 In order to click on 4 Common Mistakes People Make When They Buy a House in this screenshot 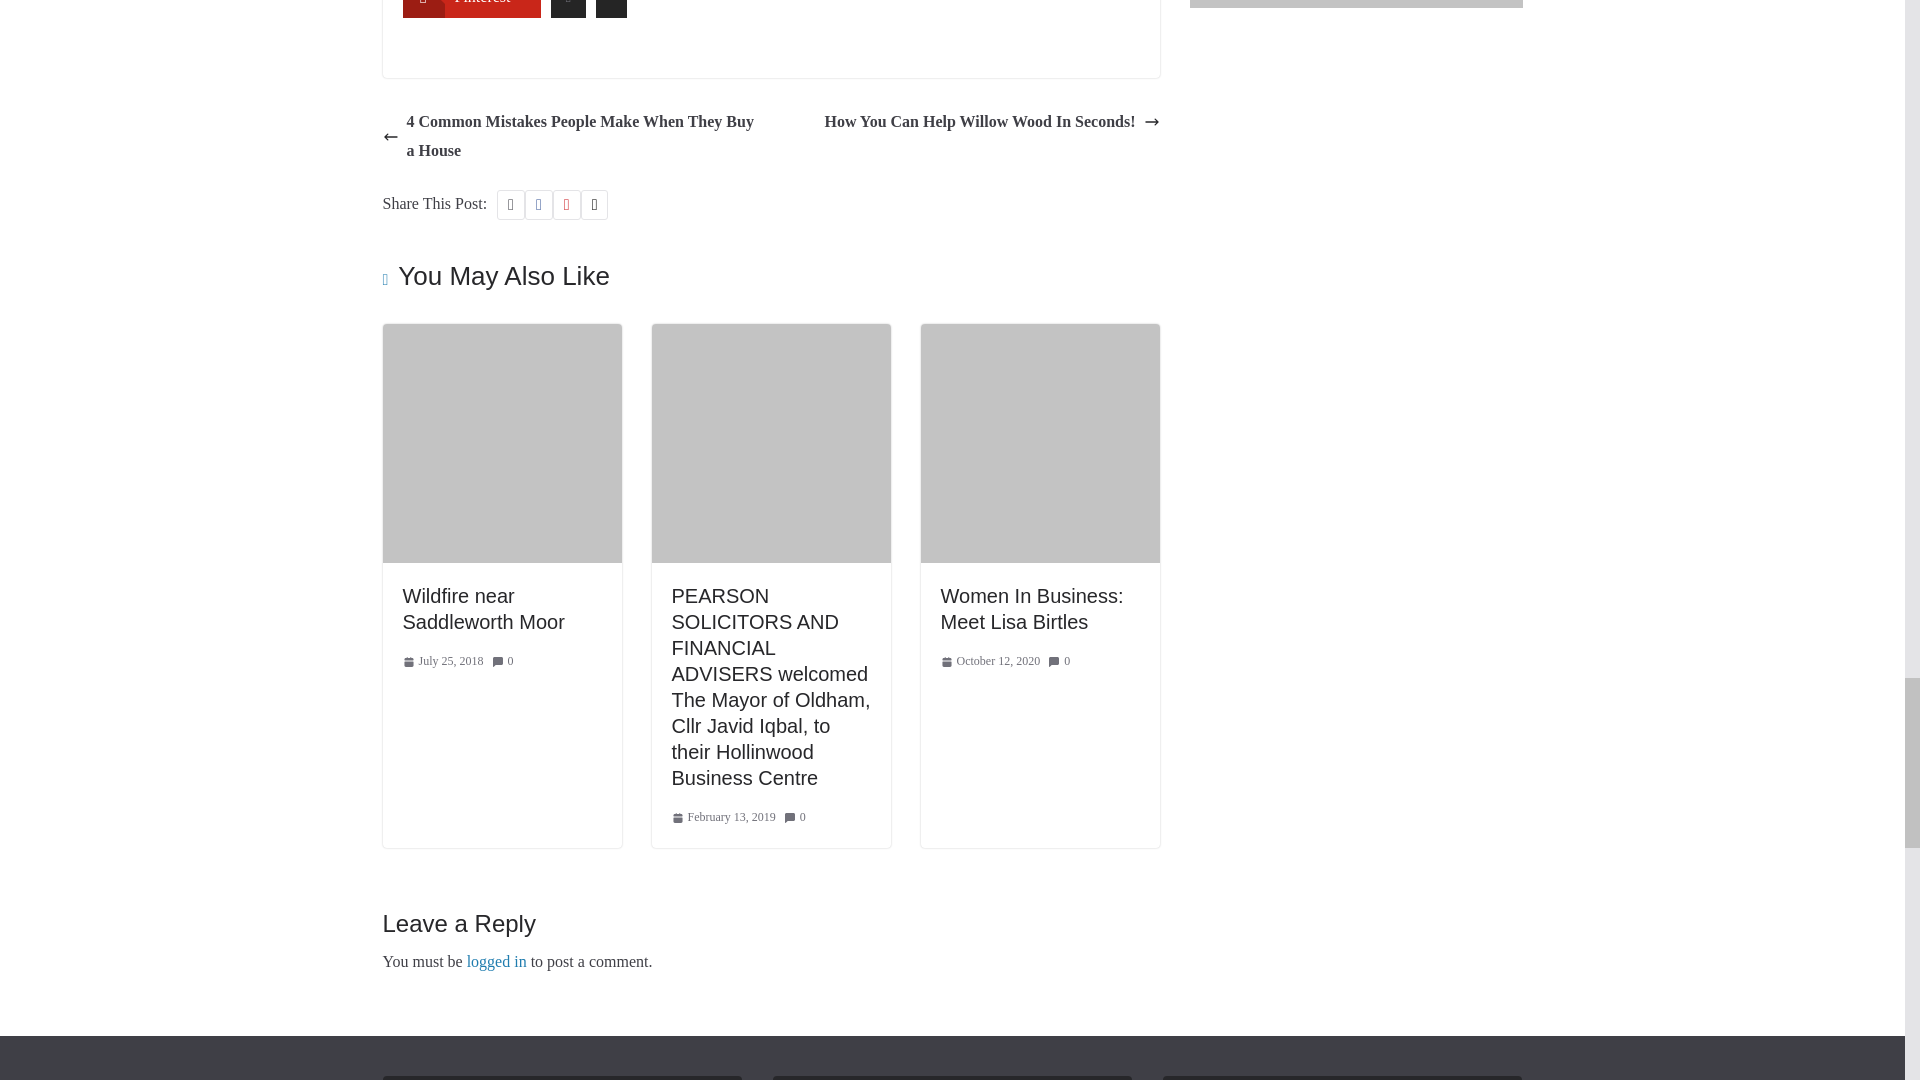, I will do `click(571, 137)`.